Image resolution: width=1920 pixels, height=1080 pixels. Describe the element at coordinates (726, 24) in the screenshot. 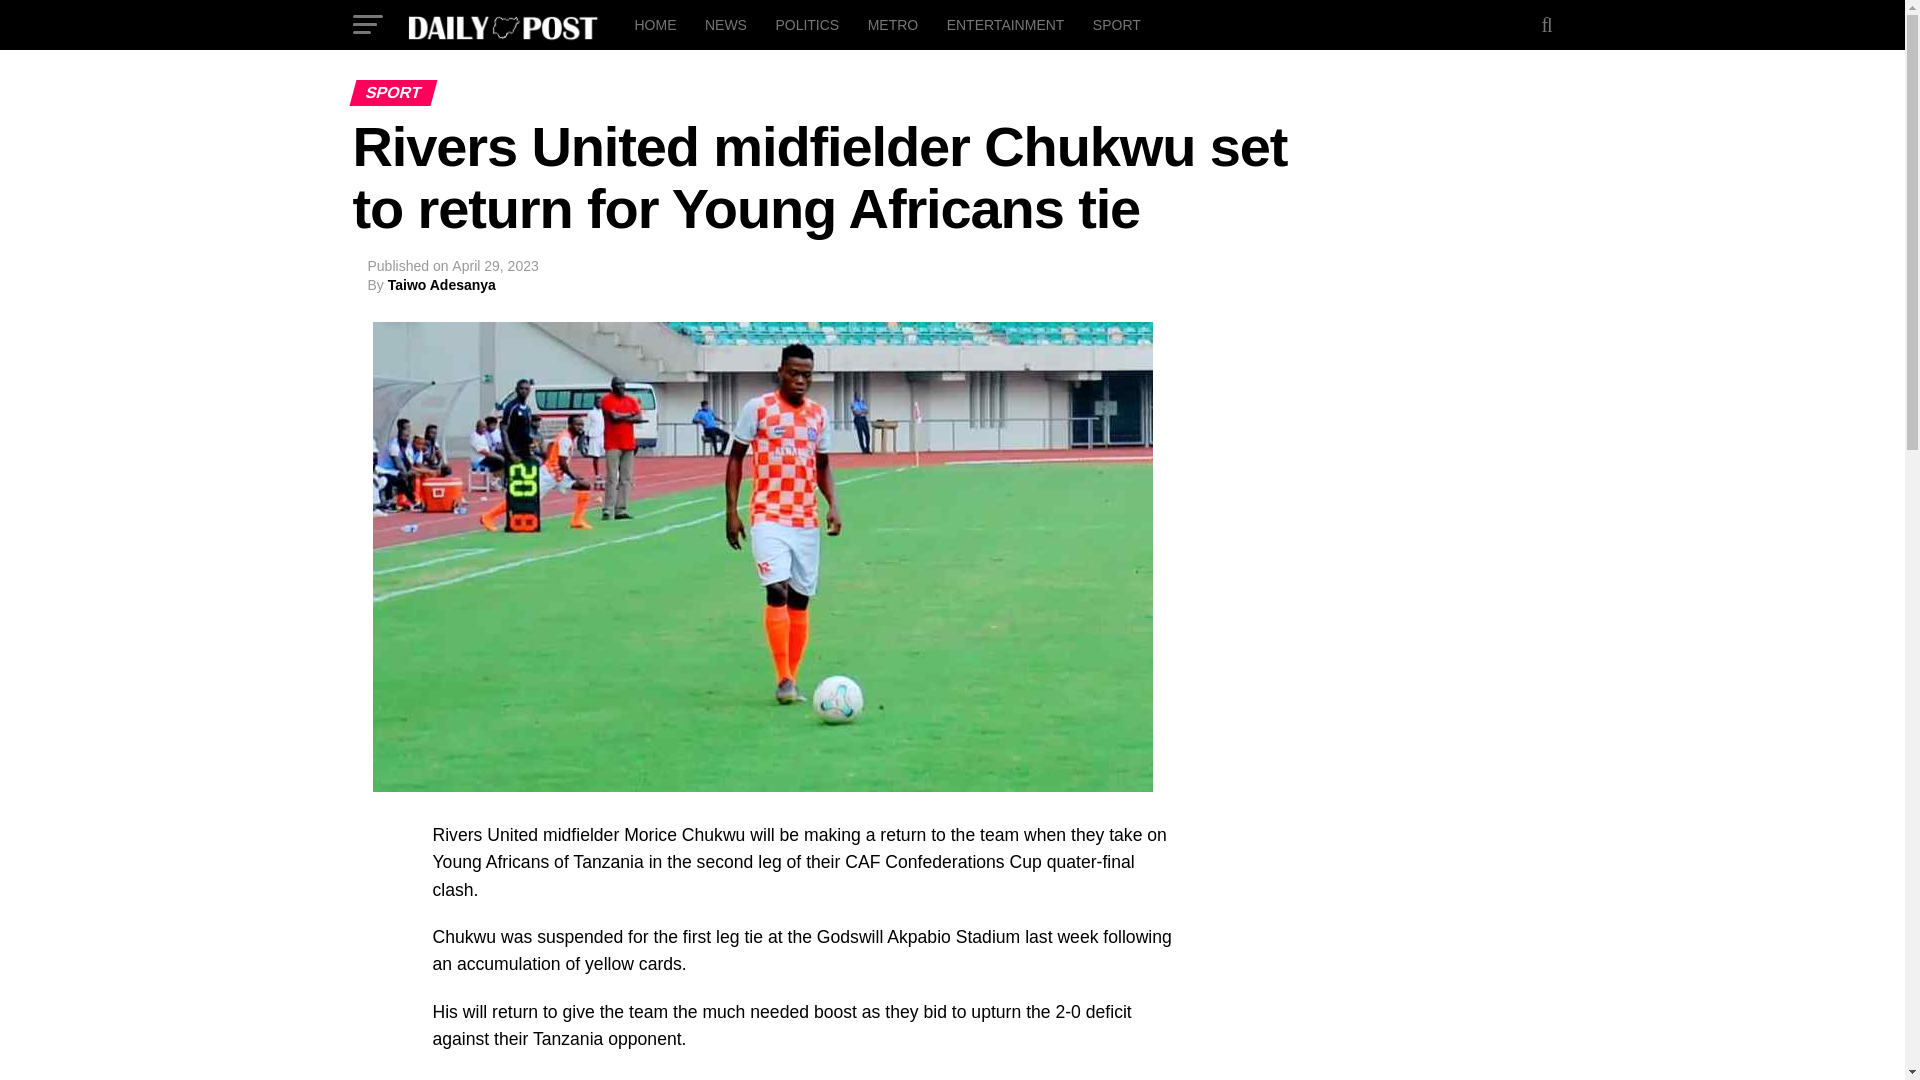

I see `NEWS` at that location.